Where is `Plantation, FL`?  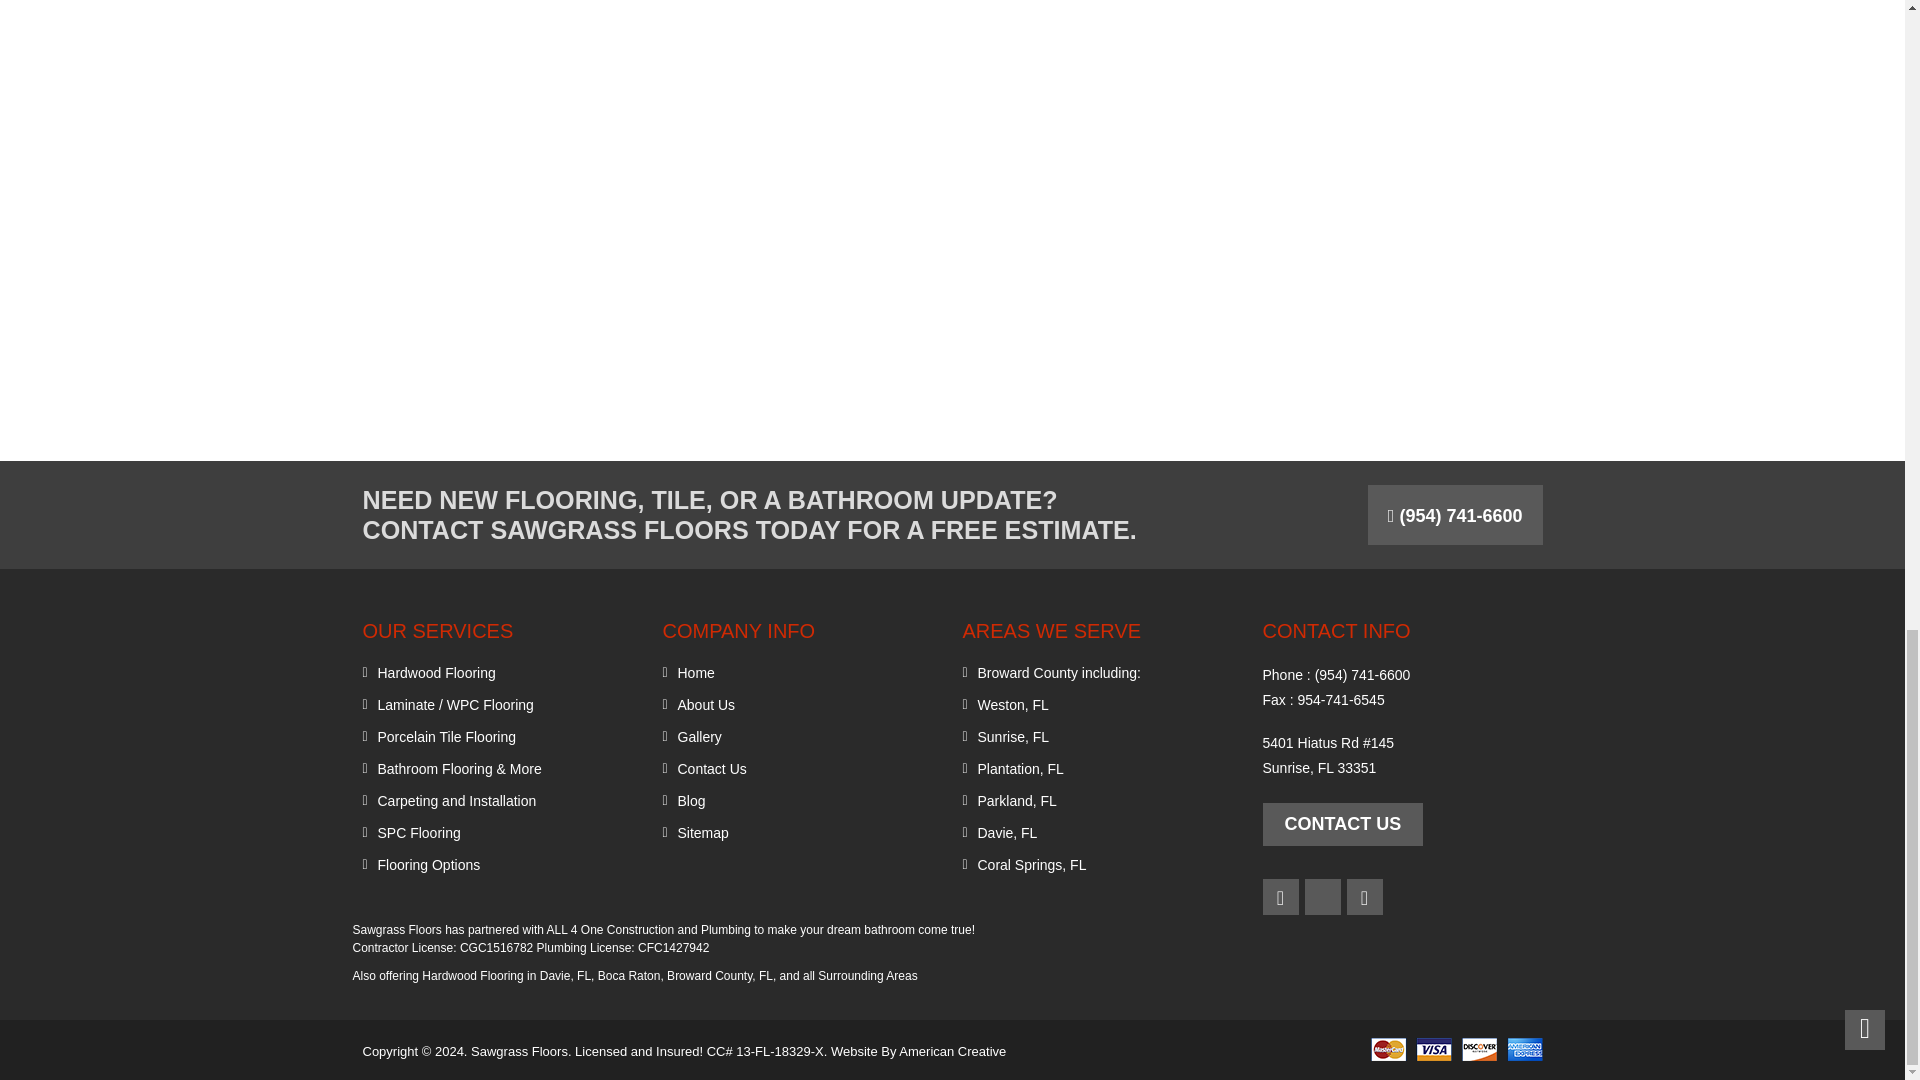 Plantation, FL is located at coordinates (1020, 768).